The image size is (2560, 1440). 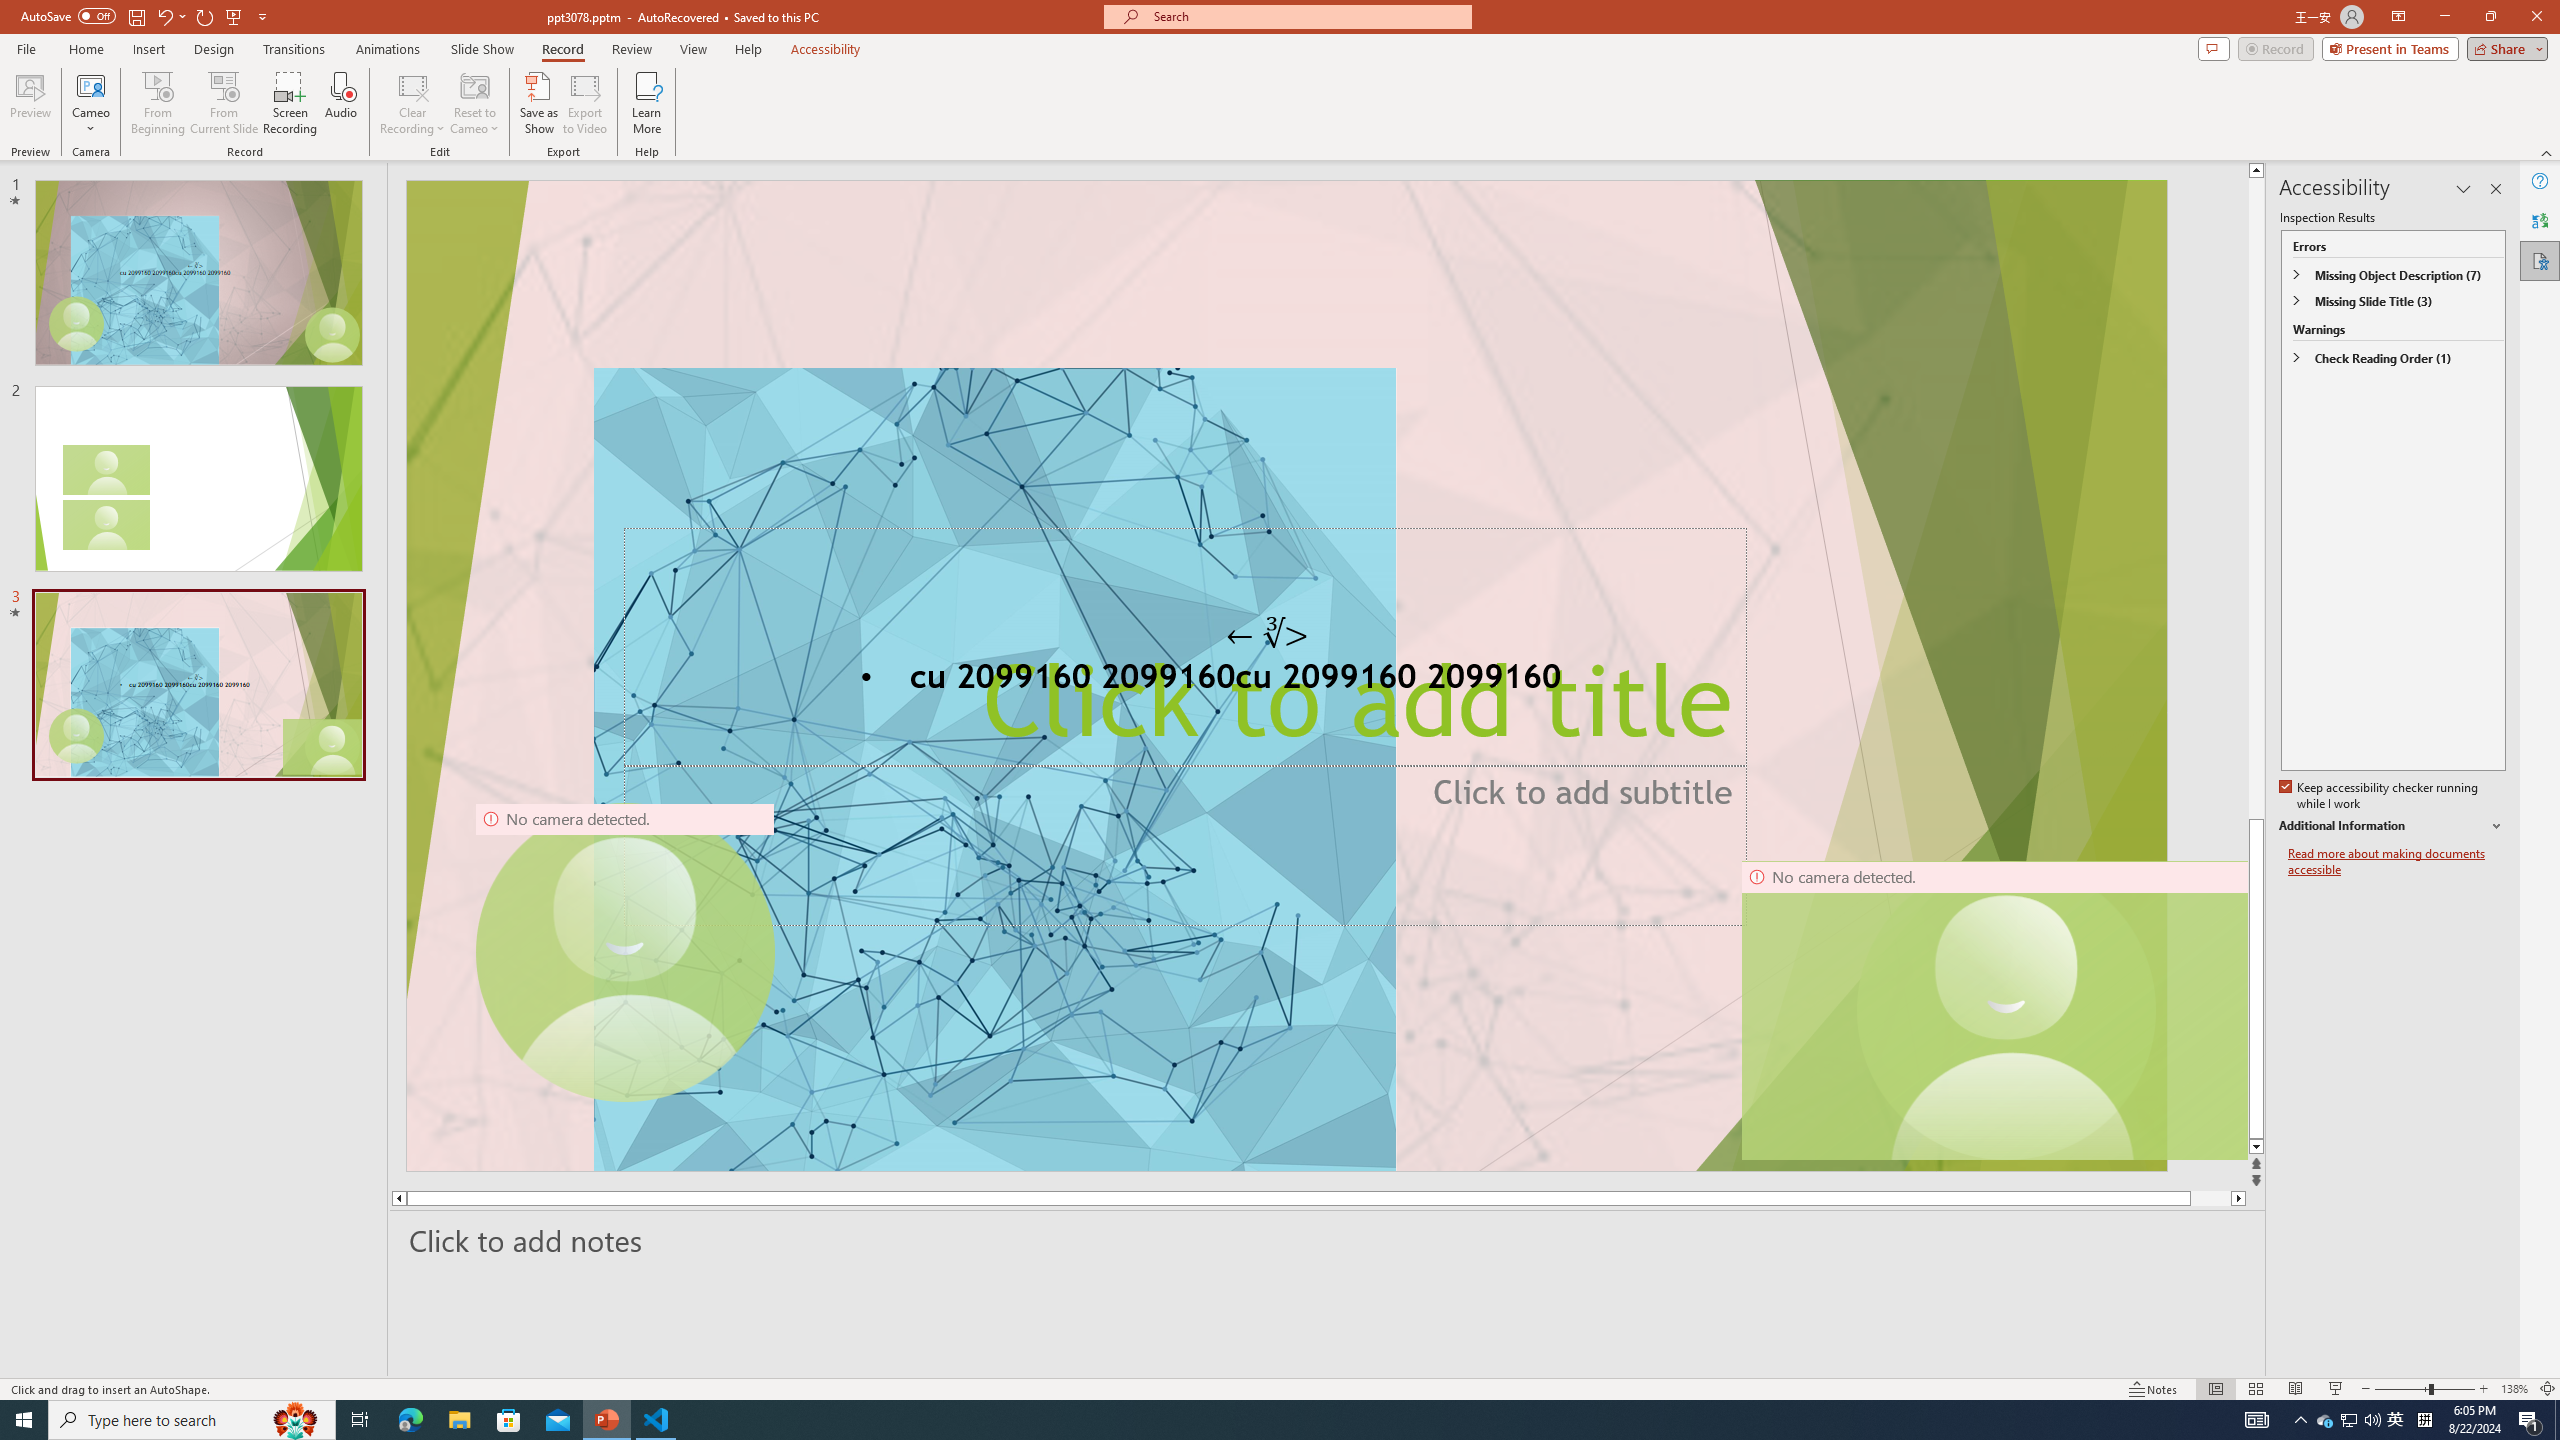 I want to click on Design, so click(x=214, y=49).